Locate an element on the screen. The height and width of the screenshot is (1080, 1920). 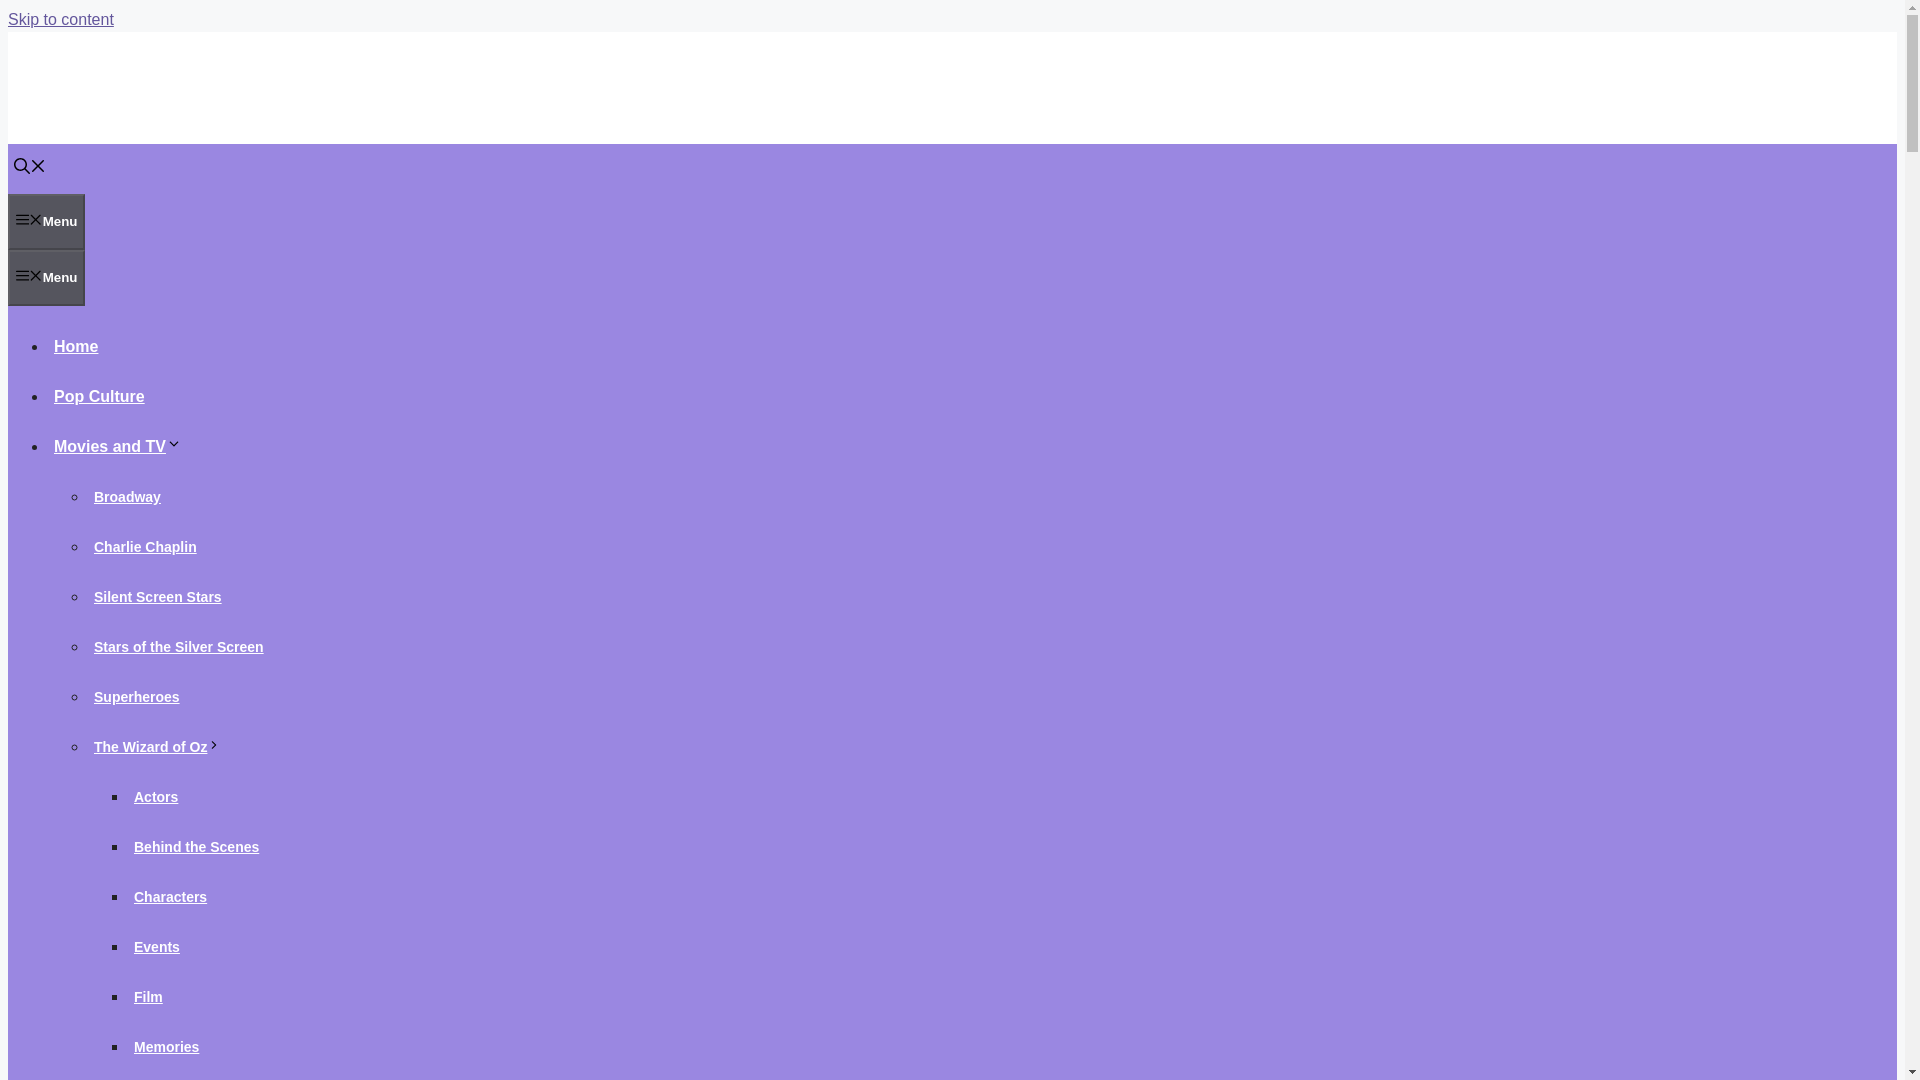
Charlie Chaplin is located at coordinates (146, 546).